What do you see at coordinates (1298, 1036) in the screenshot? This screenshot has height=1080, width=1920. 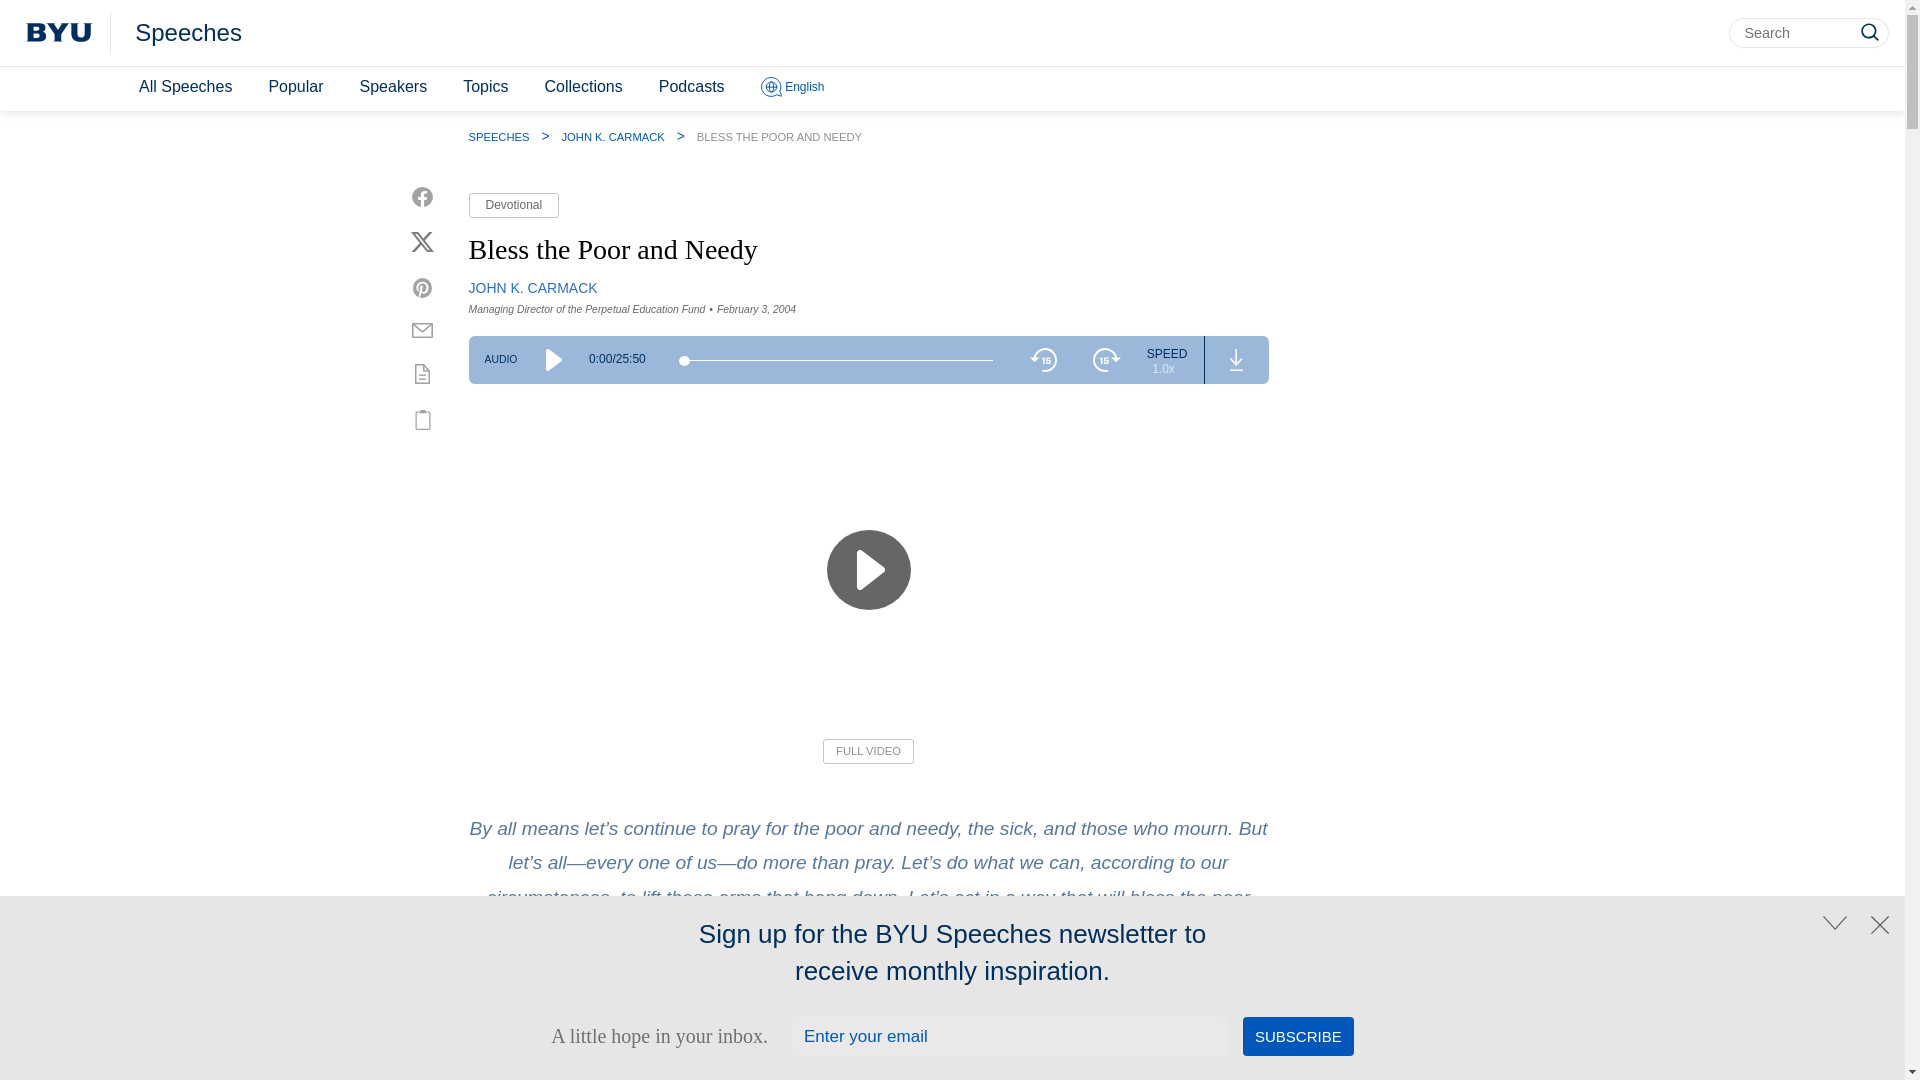 I see `Subscribe` at bounding box center [1298, 1036].